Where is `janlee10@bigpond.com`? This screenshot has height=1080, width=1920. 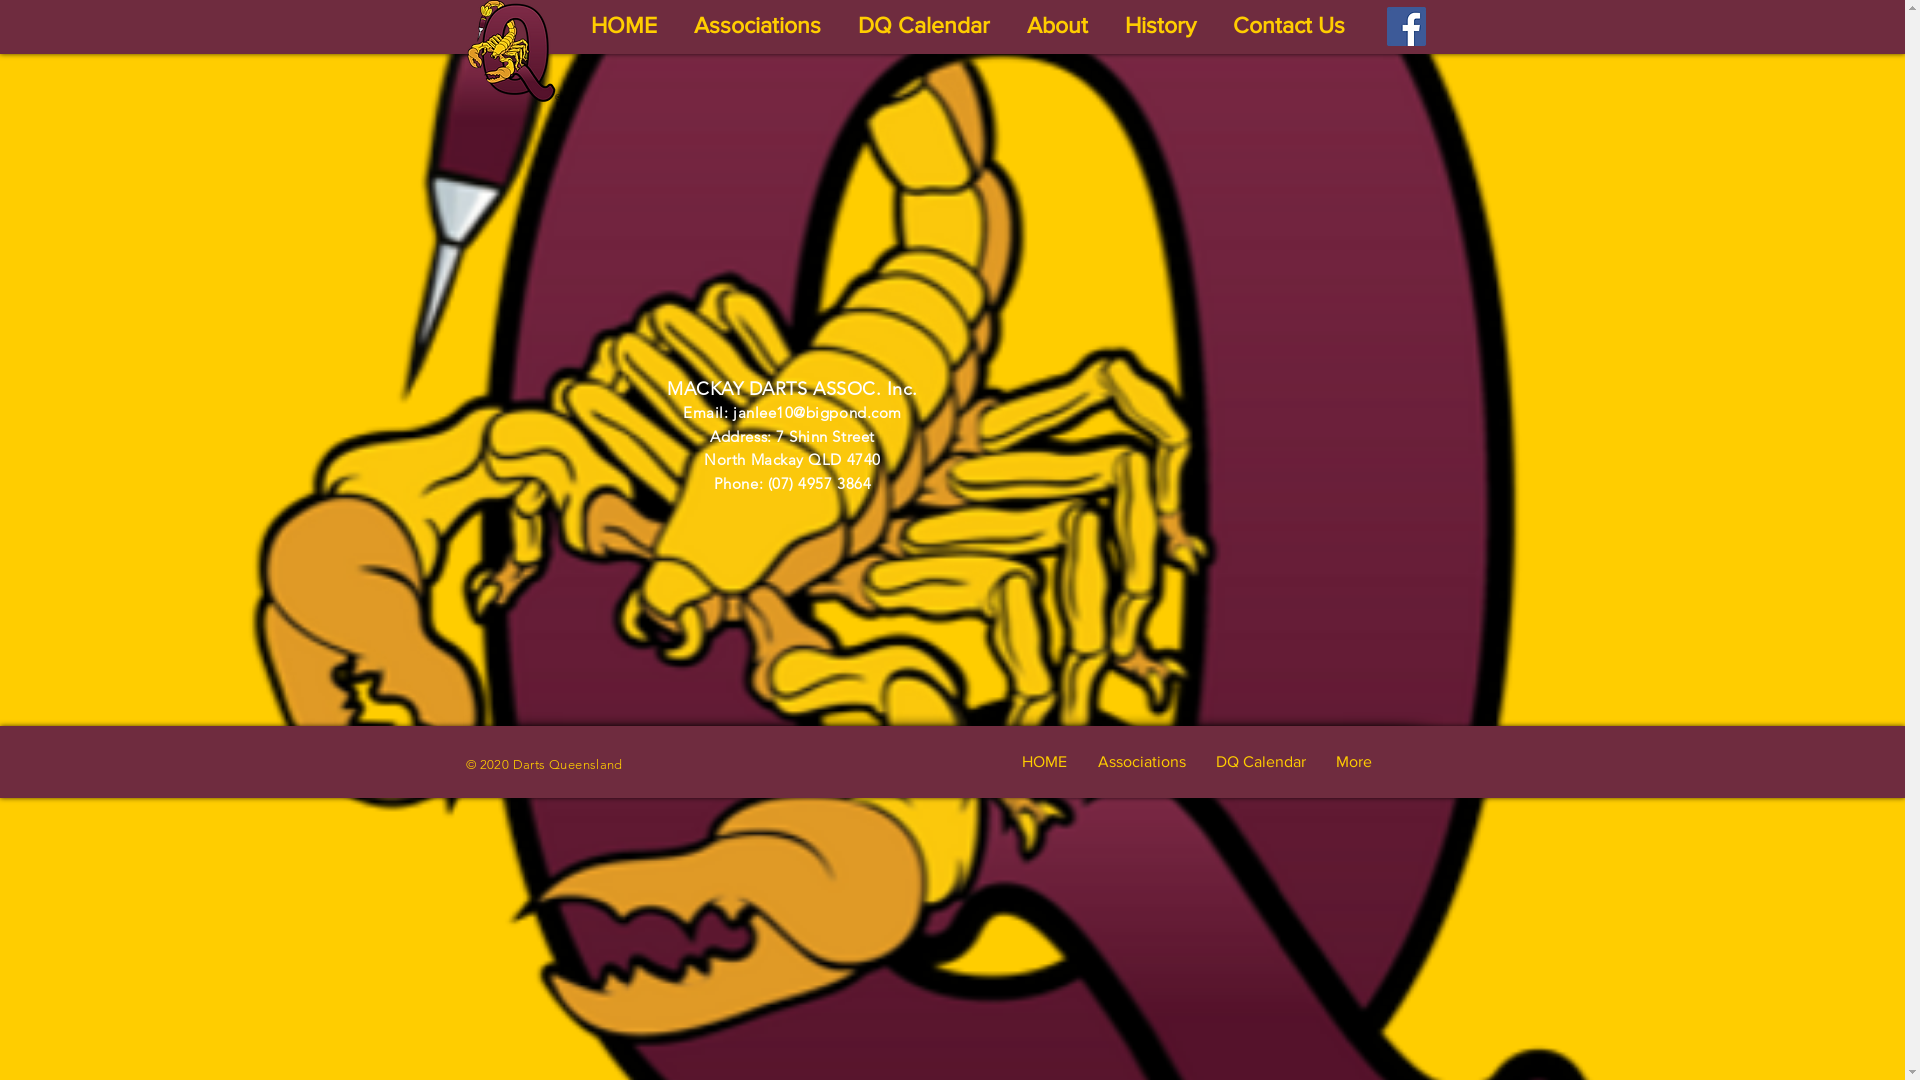 janlee10@bigpond.com is located at coordinates (818, 412).